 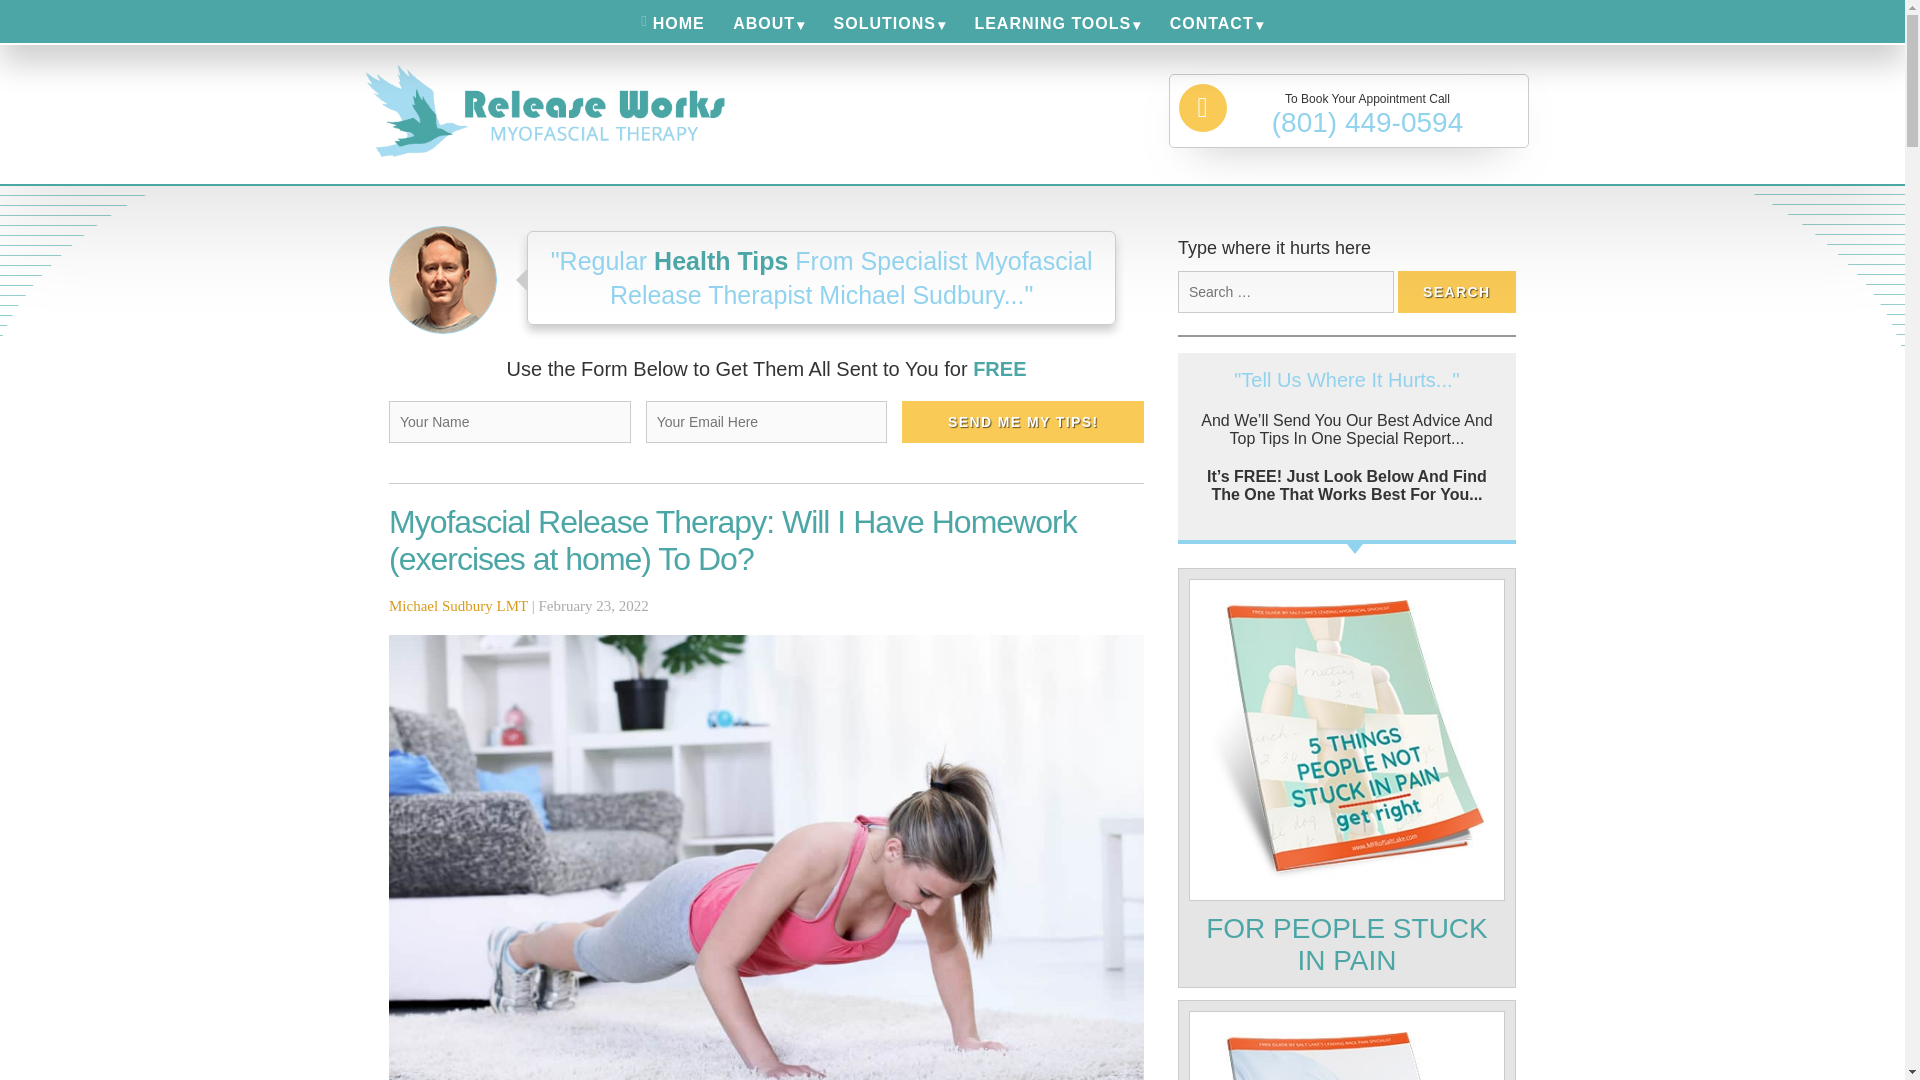 I want to click on Search, so click(x=1456, y=292).